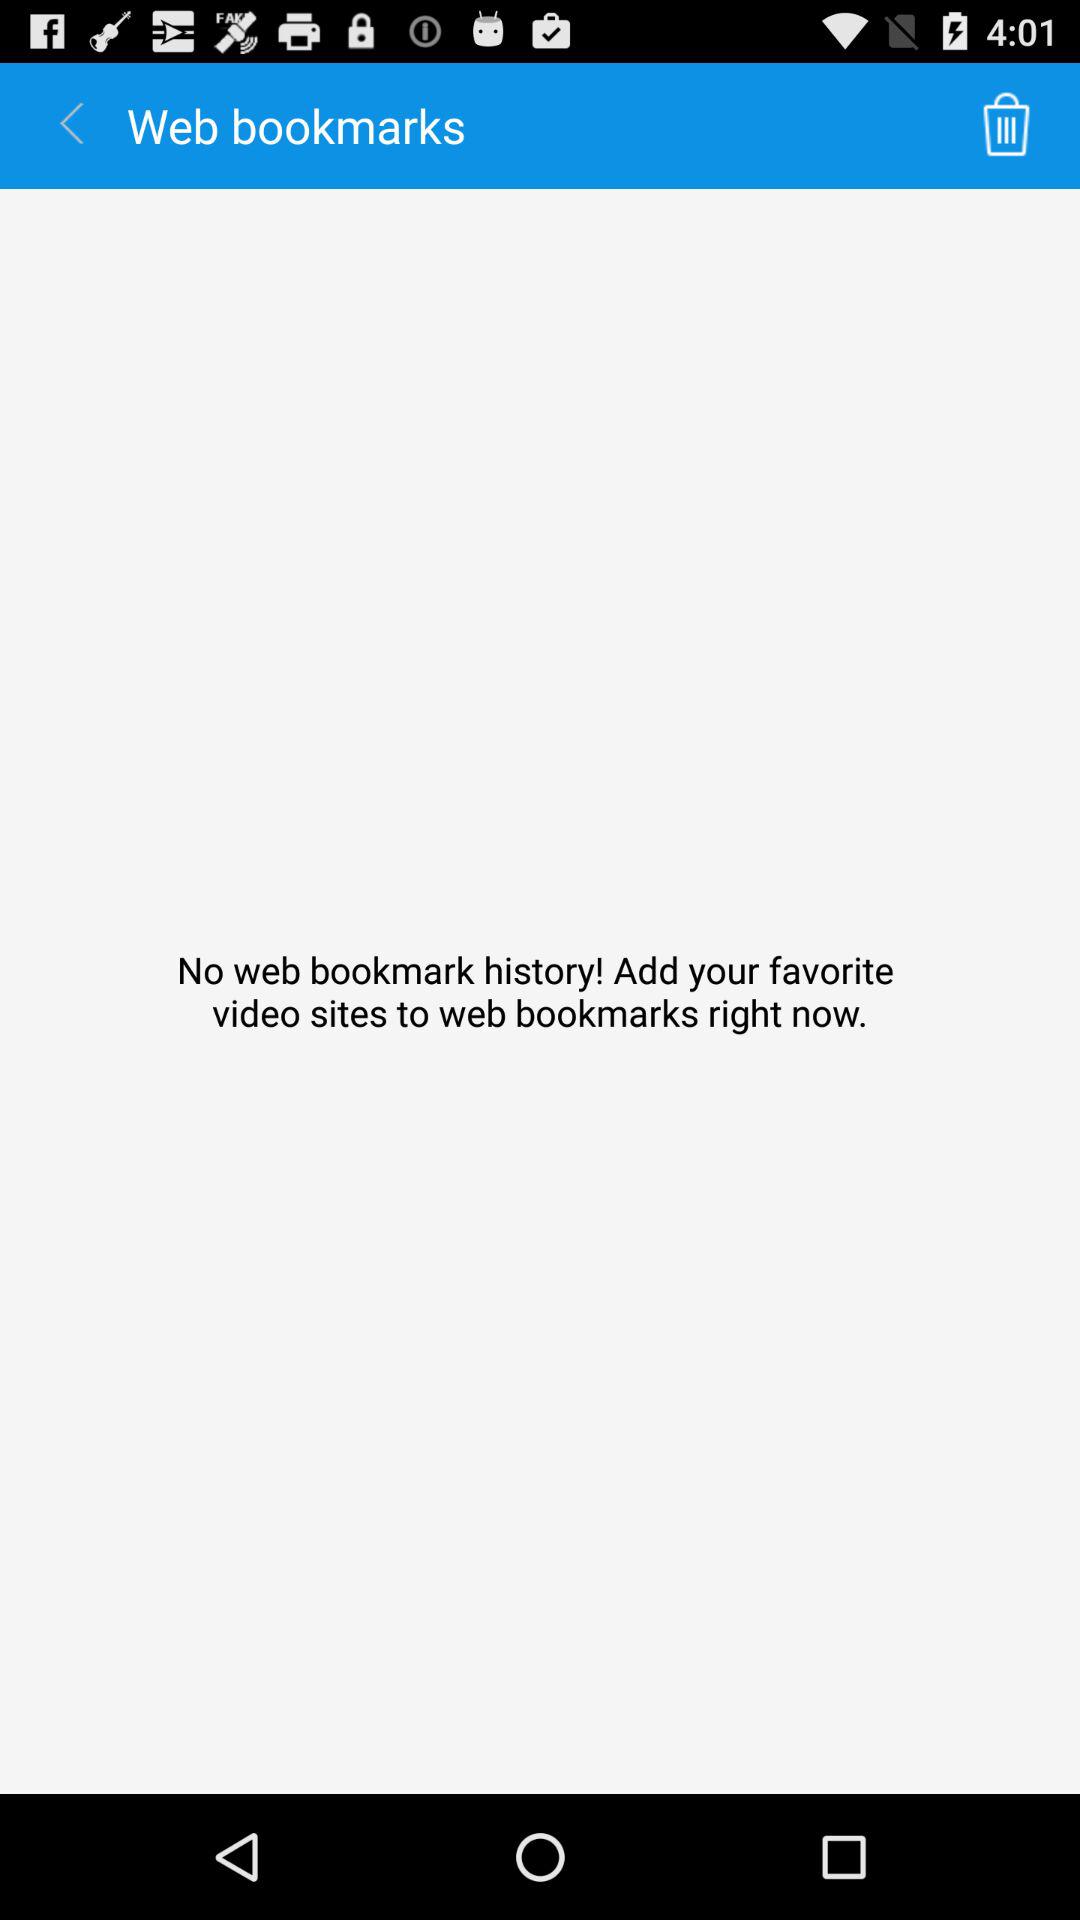  I want to click on turn off the item at the top right corner, so click(1006, 126).